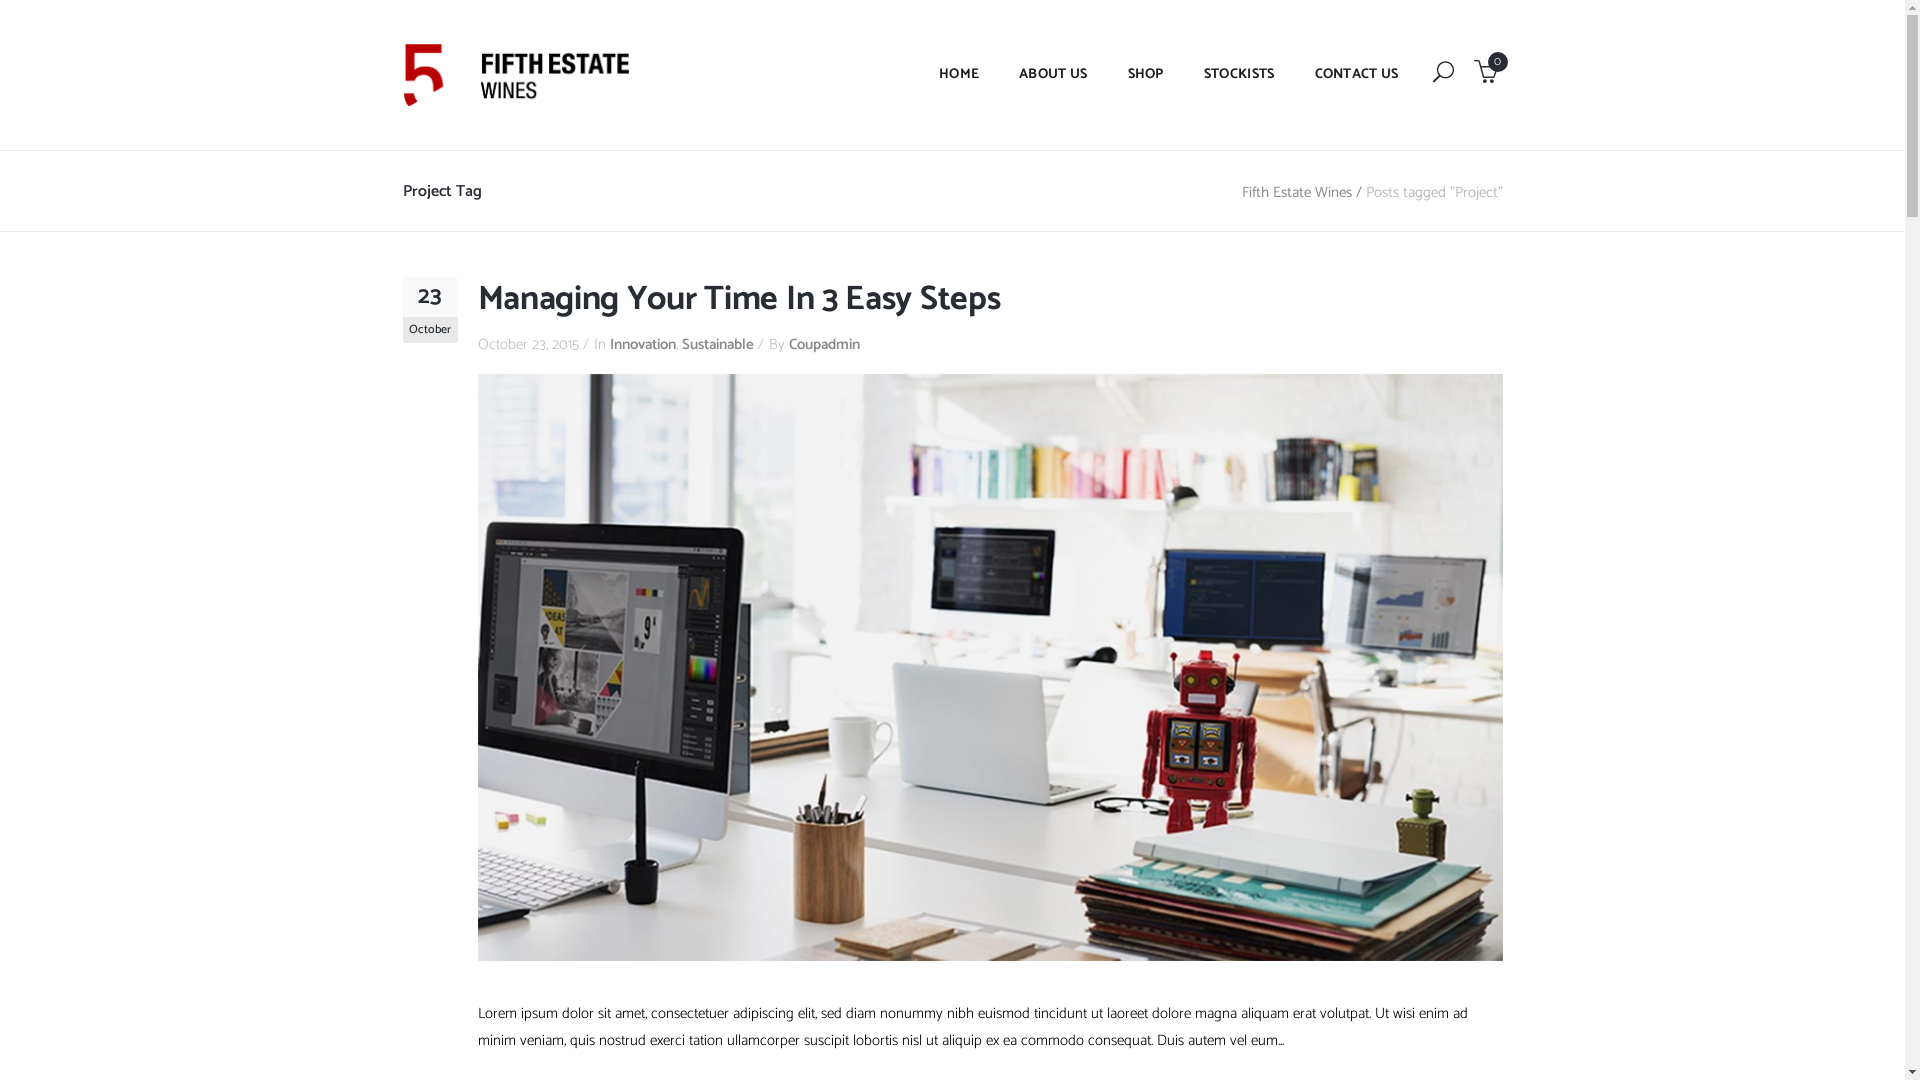  Describe the element at coordinates (1356, 75) in the screenshot. I see `CONTACT US` at that location.